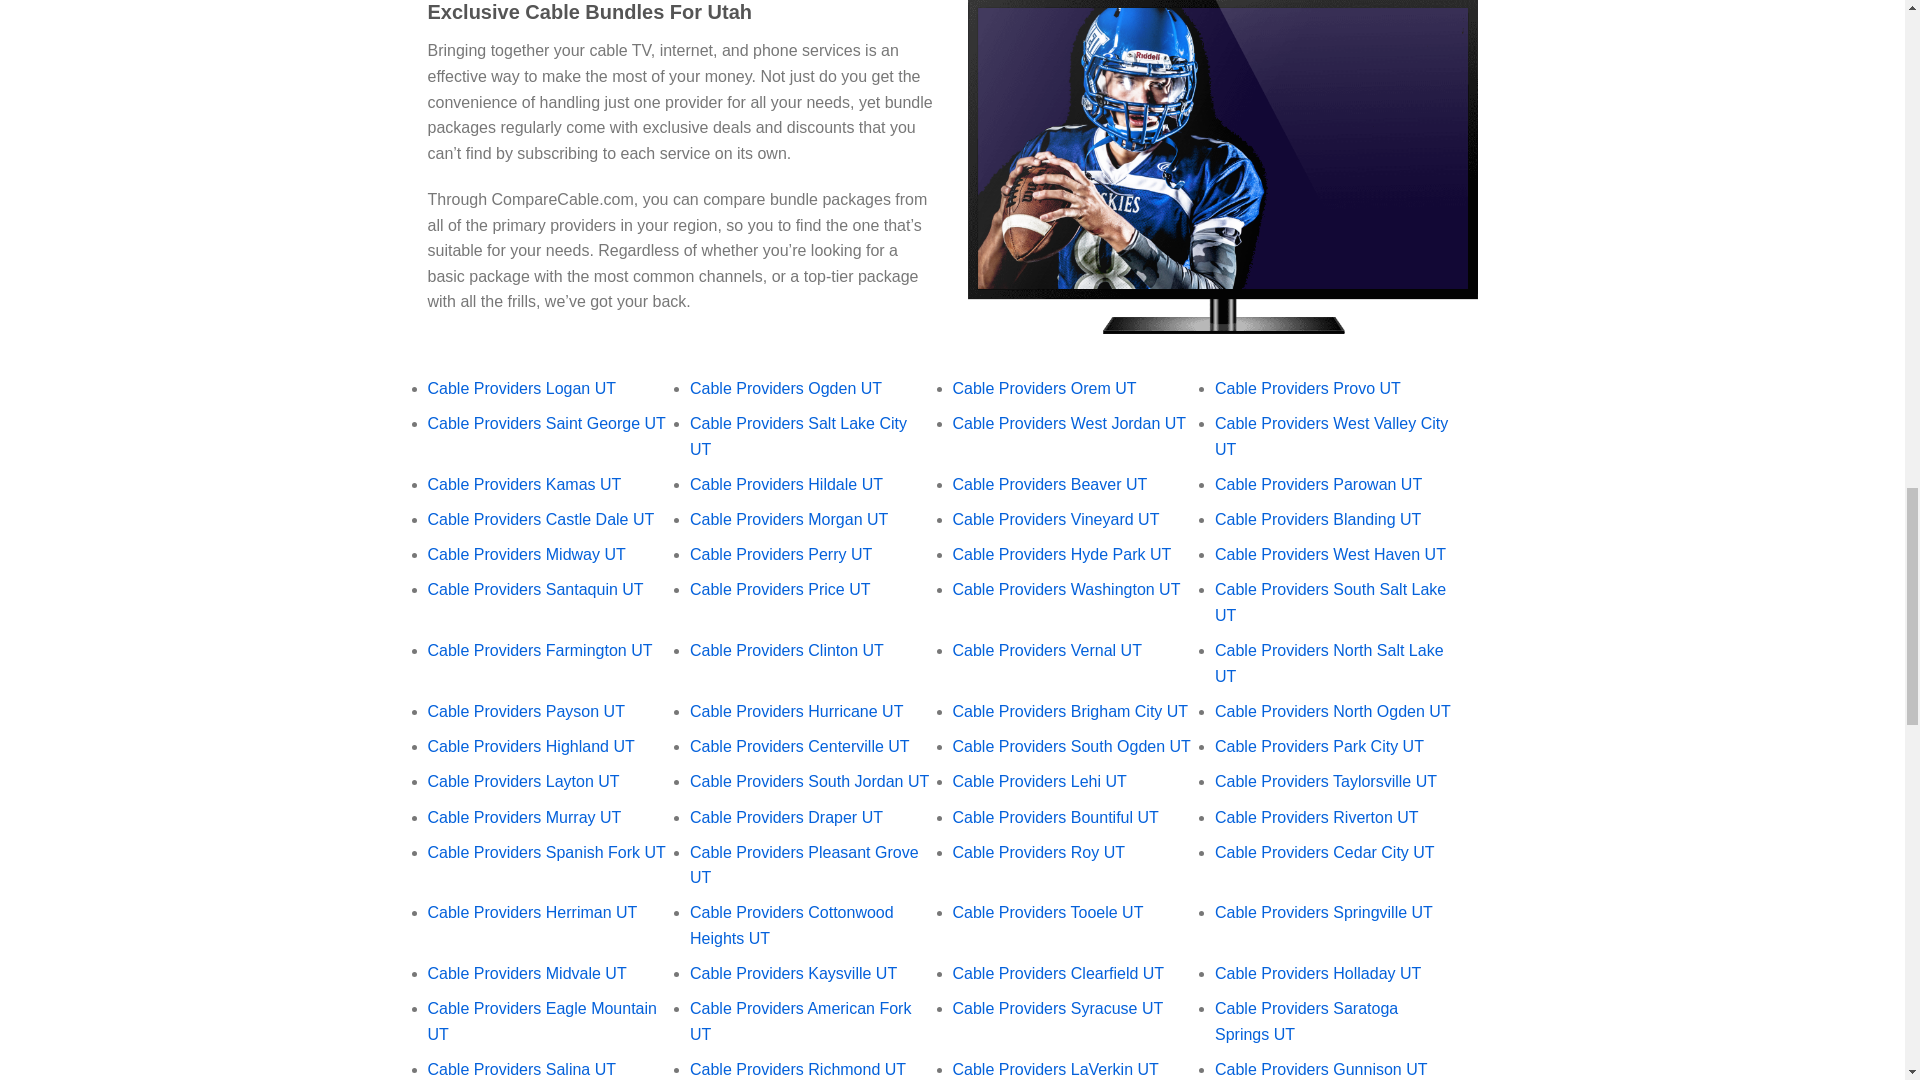  I want to click on Cable Providers Price UT, so click(780, 590).